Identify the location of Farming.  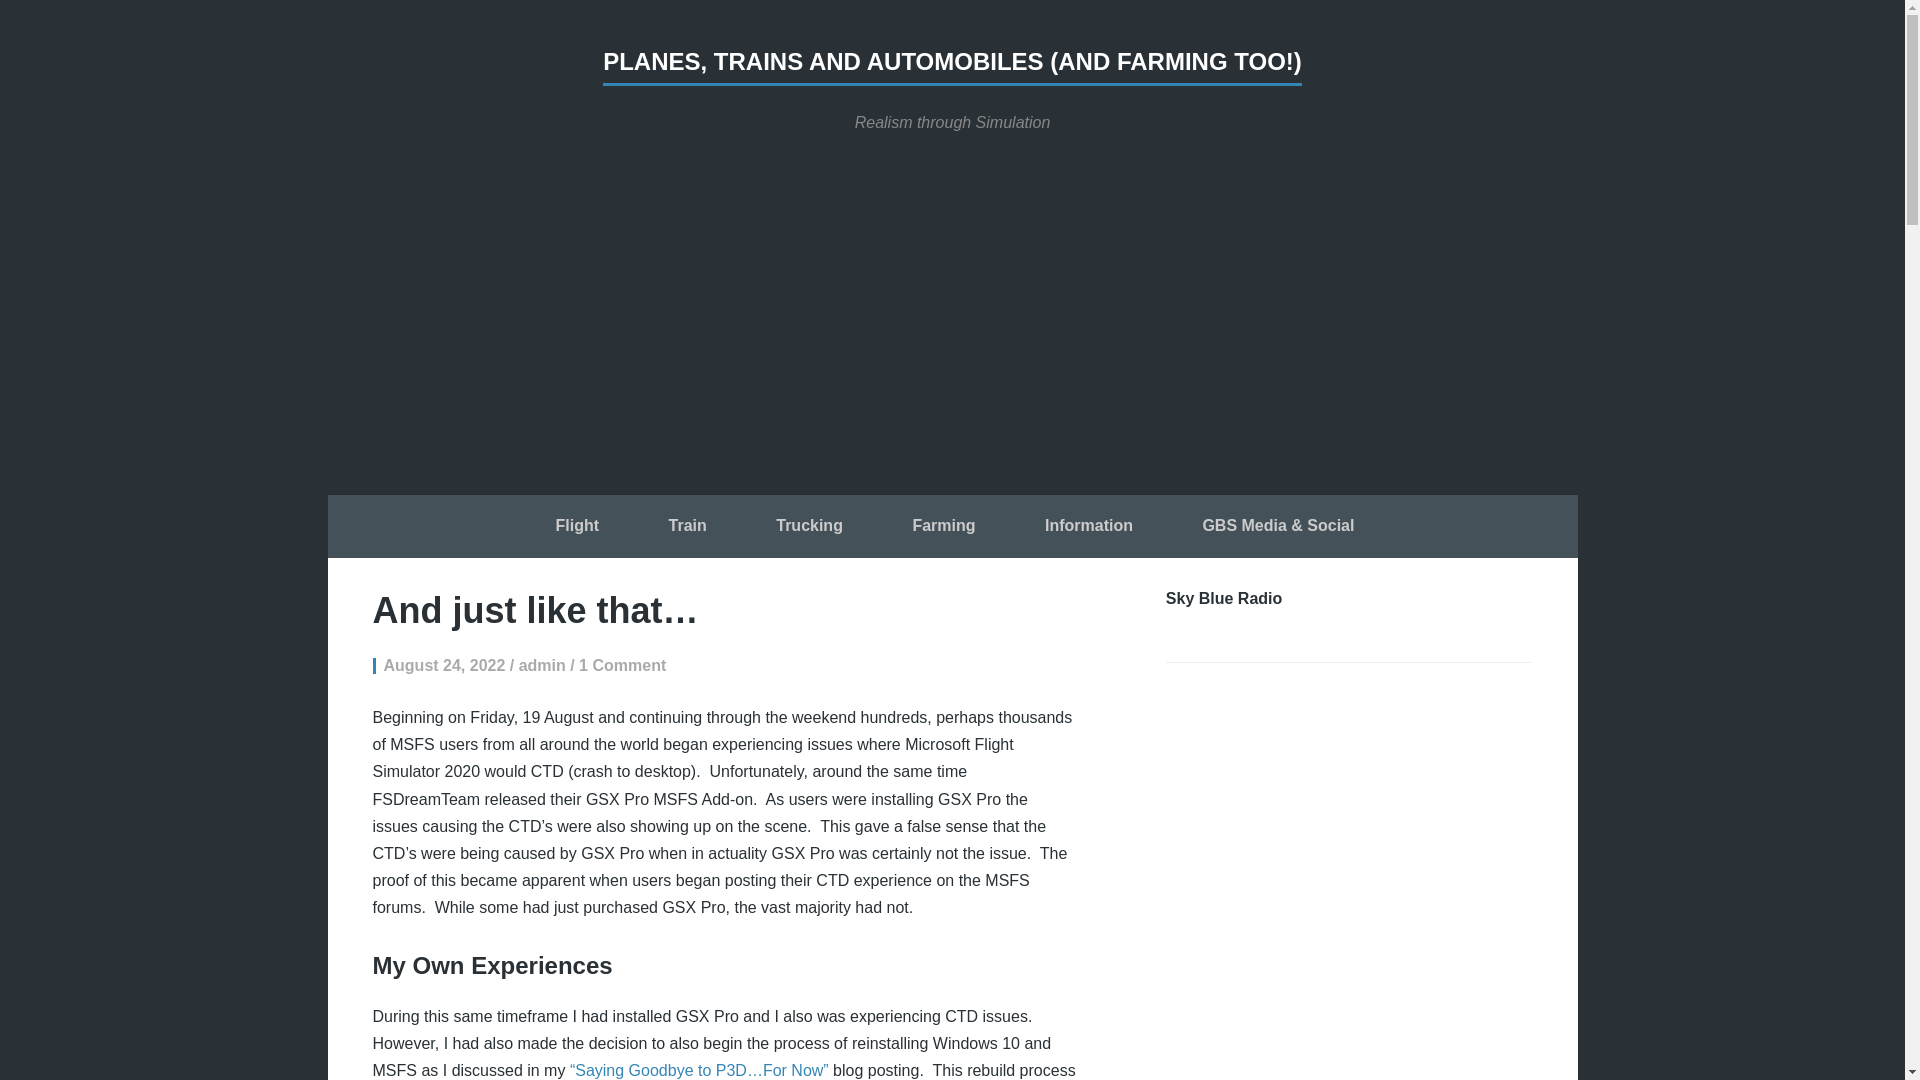
(943, 528).